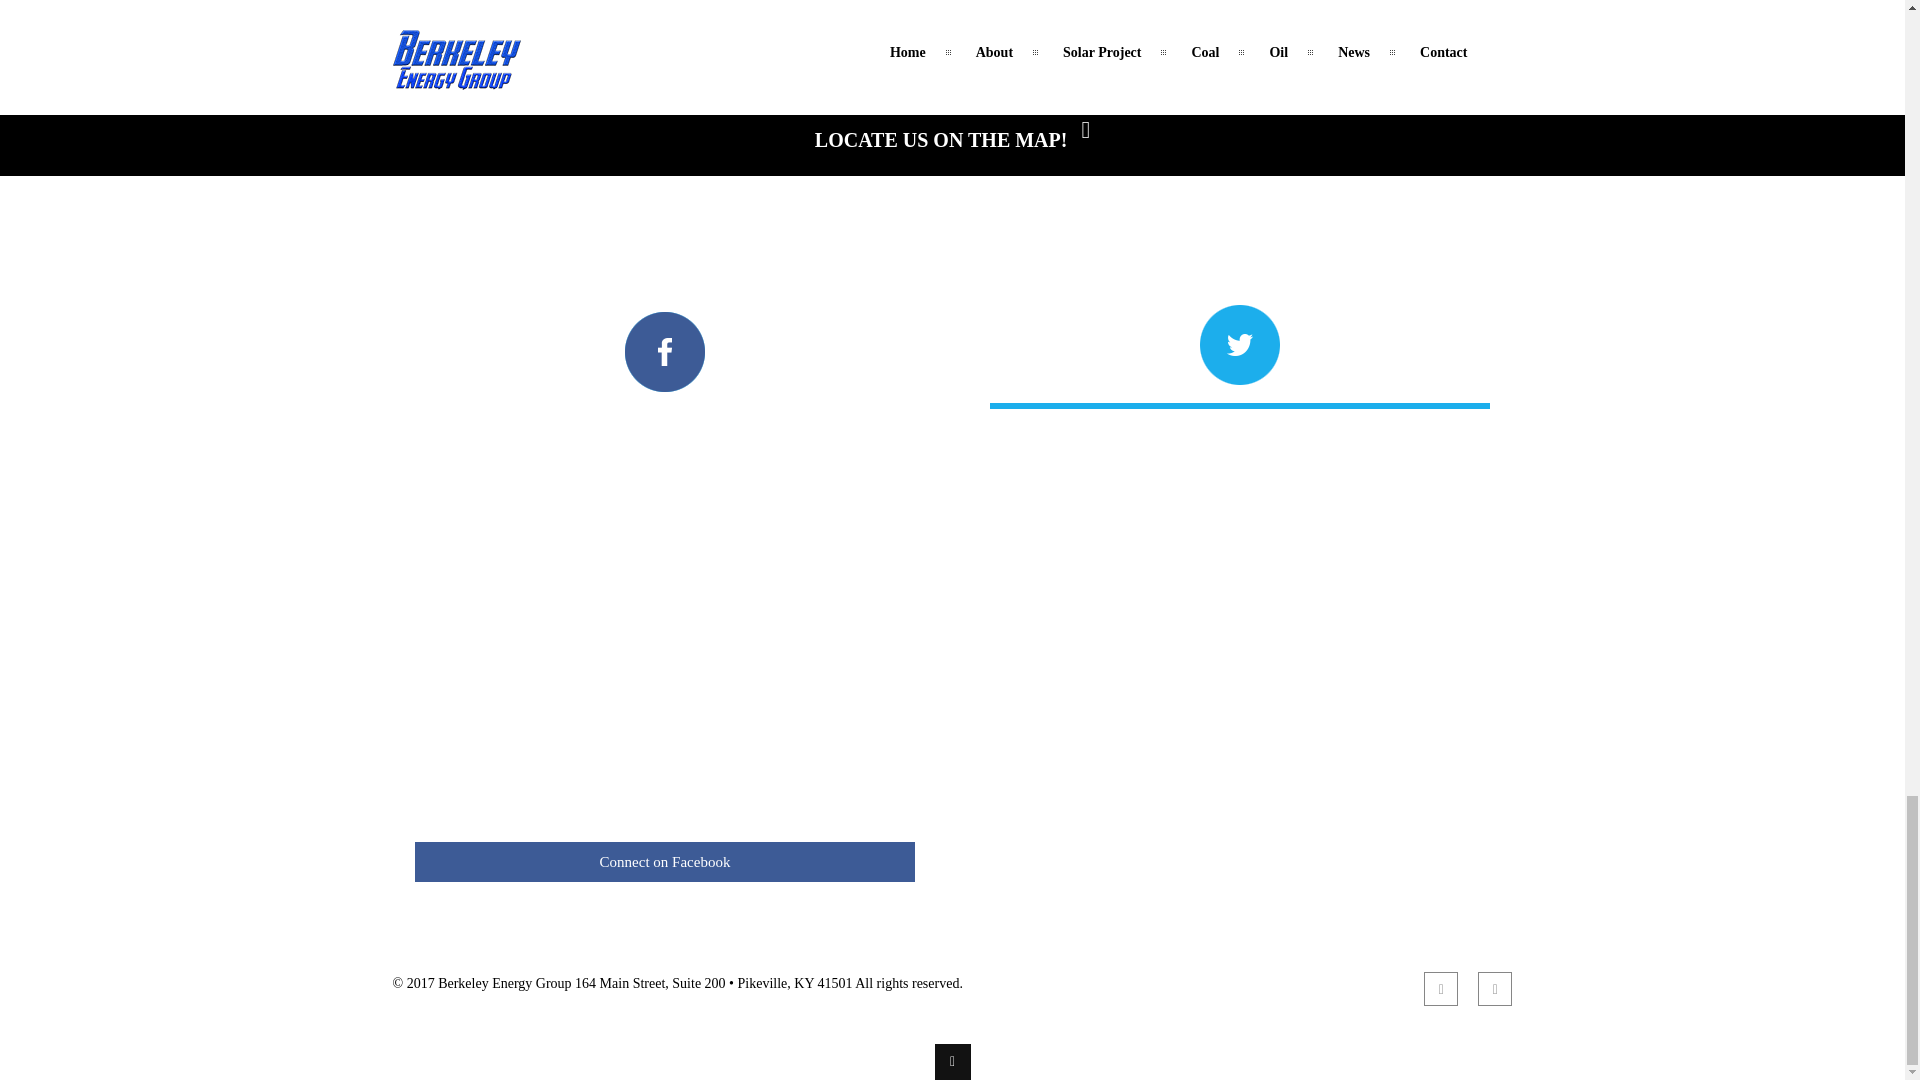 The width and height of the screenshot is (1920, 1080). I want to click on LOCATE US ON THE MAP!, so click(952, 140).